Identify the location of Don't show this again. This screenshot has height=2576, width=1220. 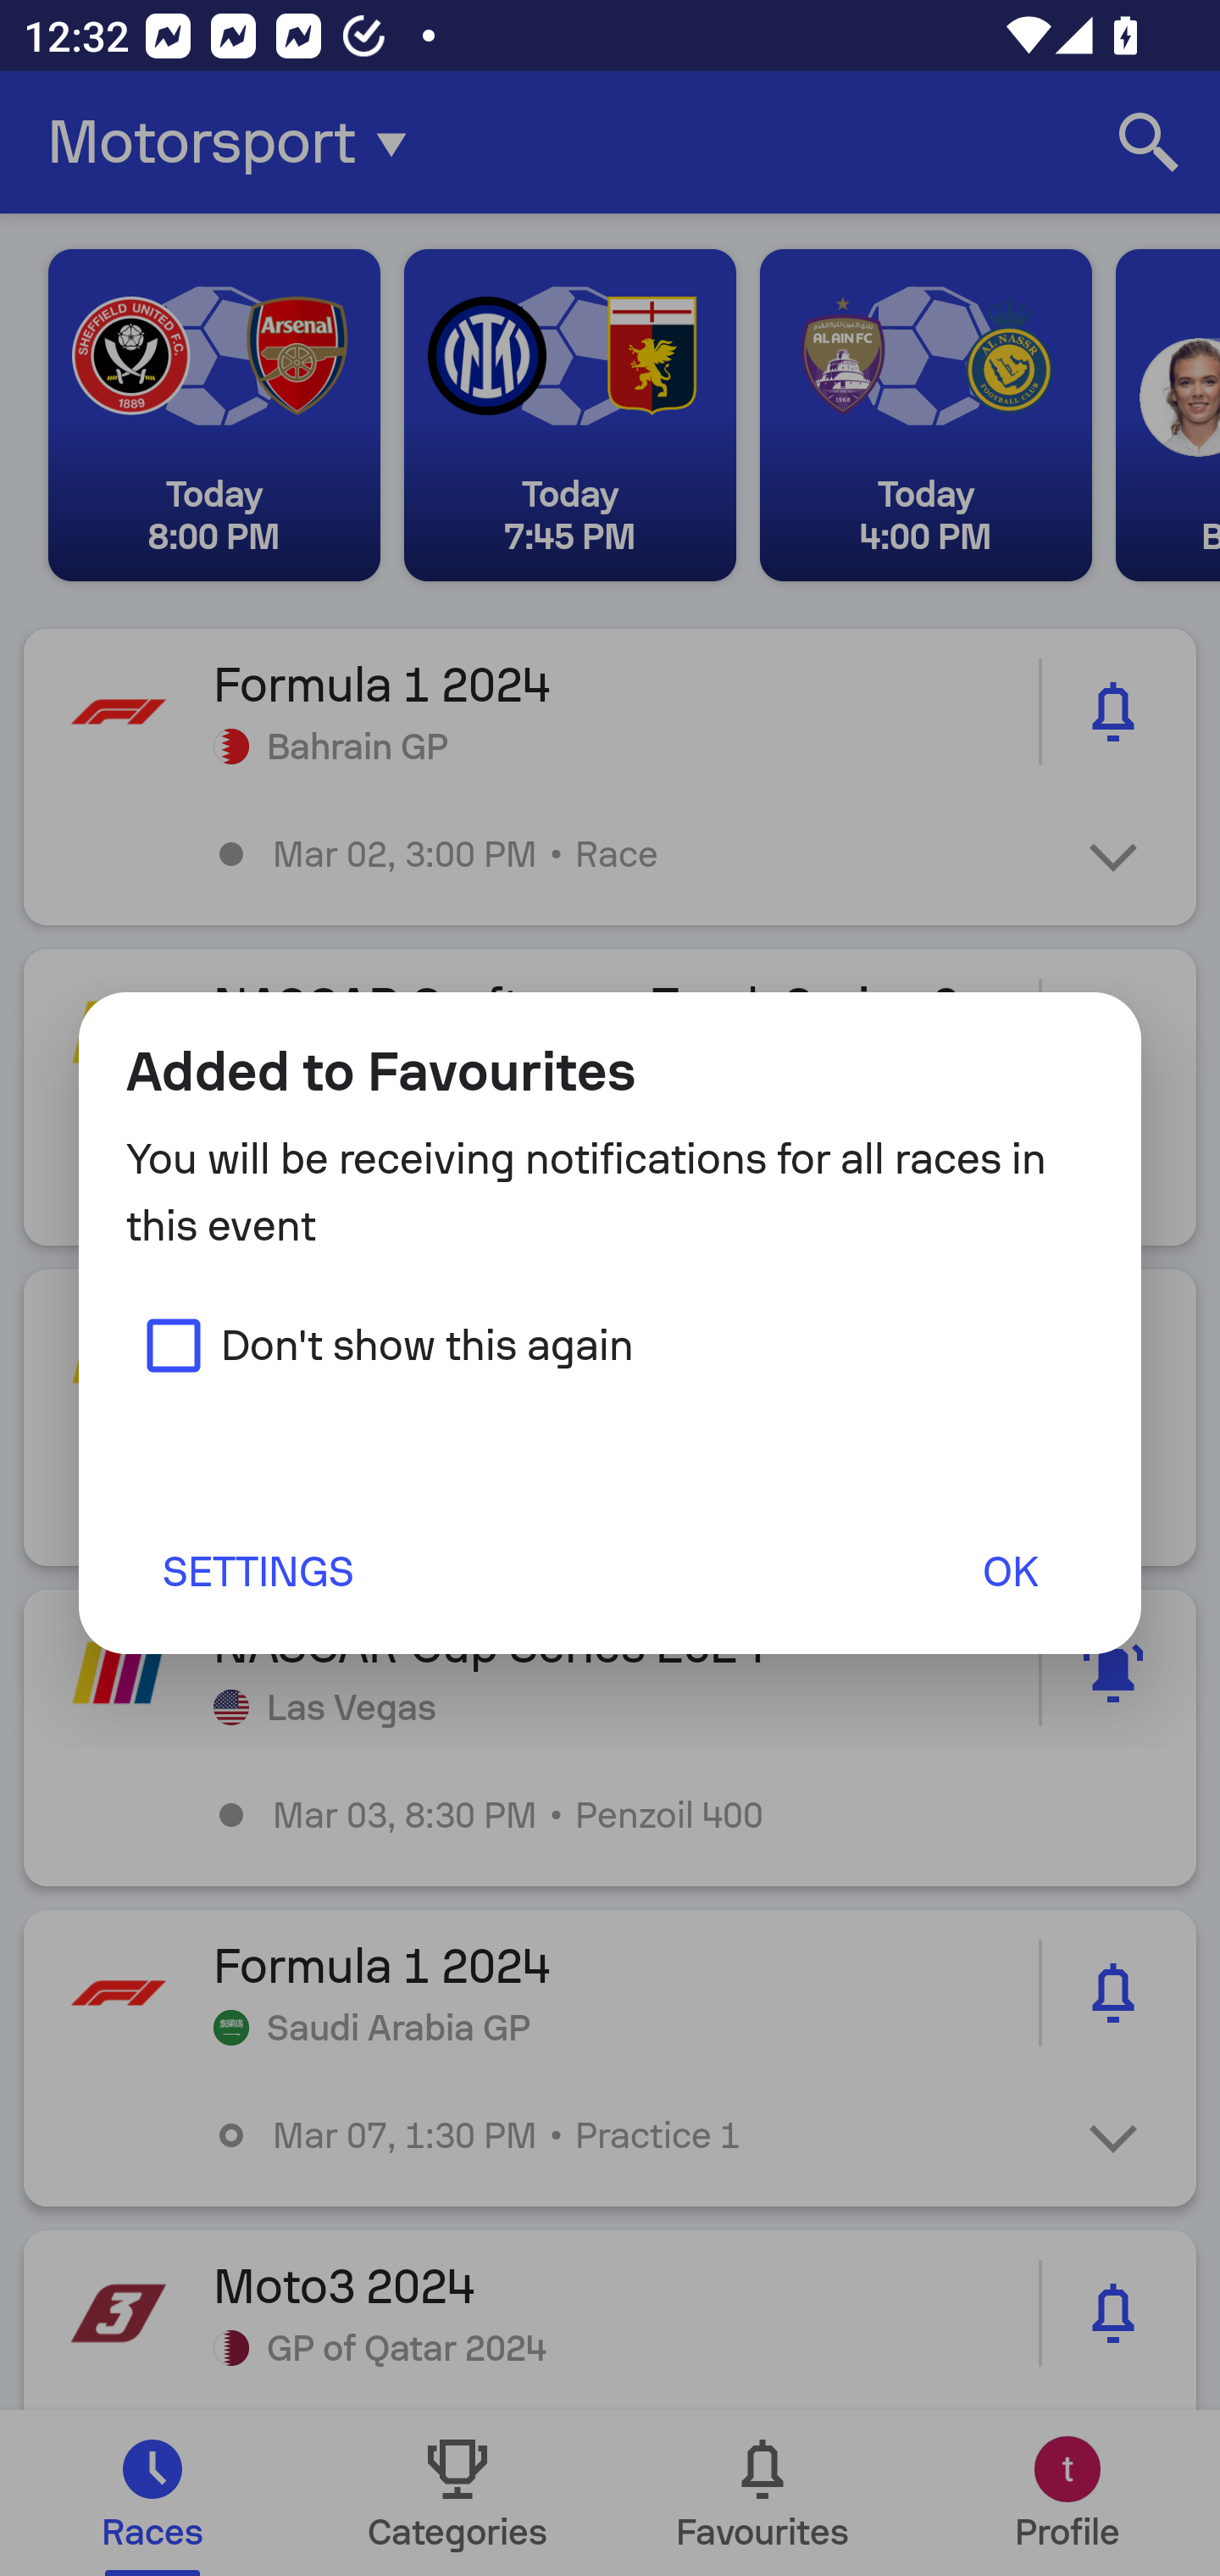
(380, 1346).